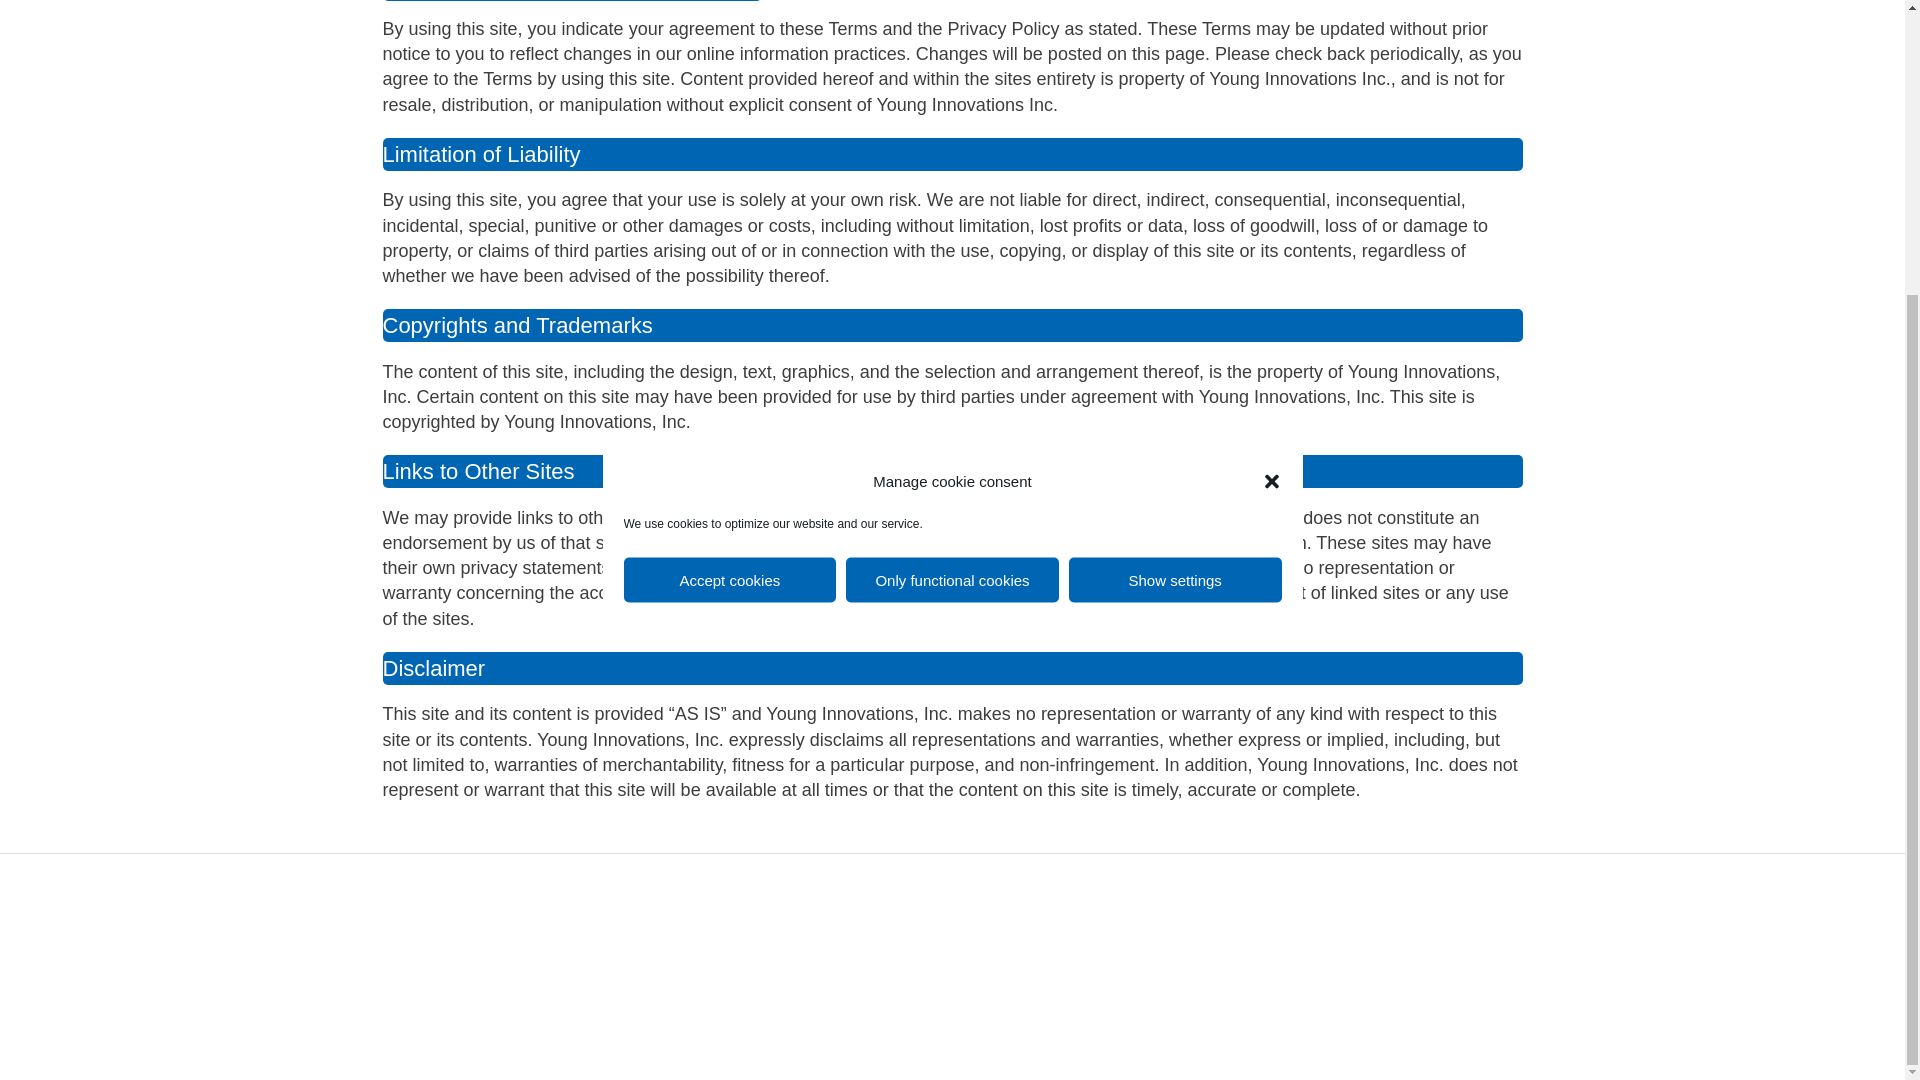 Image resolution: width=1920 pixels, height=1080 pixels. Describe the element at coordinates (794, 917) in the screenshot. I see `Sitemap` at that location.